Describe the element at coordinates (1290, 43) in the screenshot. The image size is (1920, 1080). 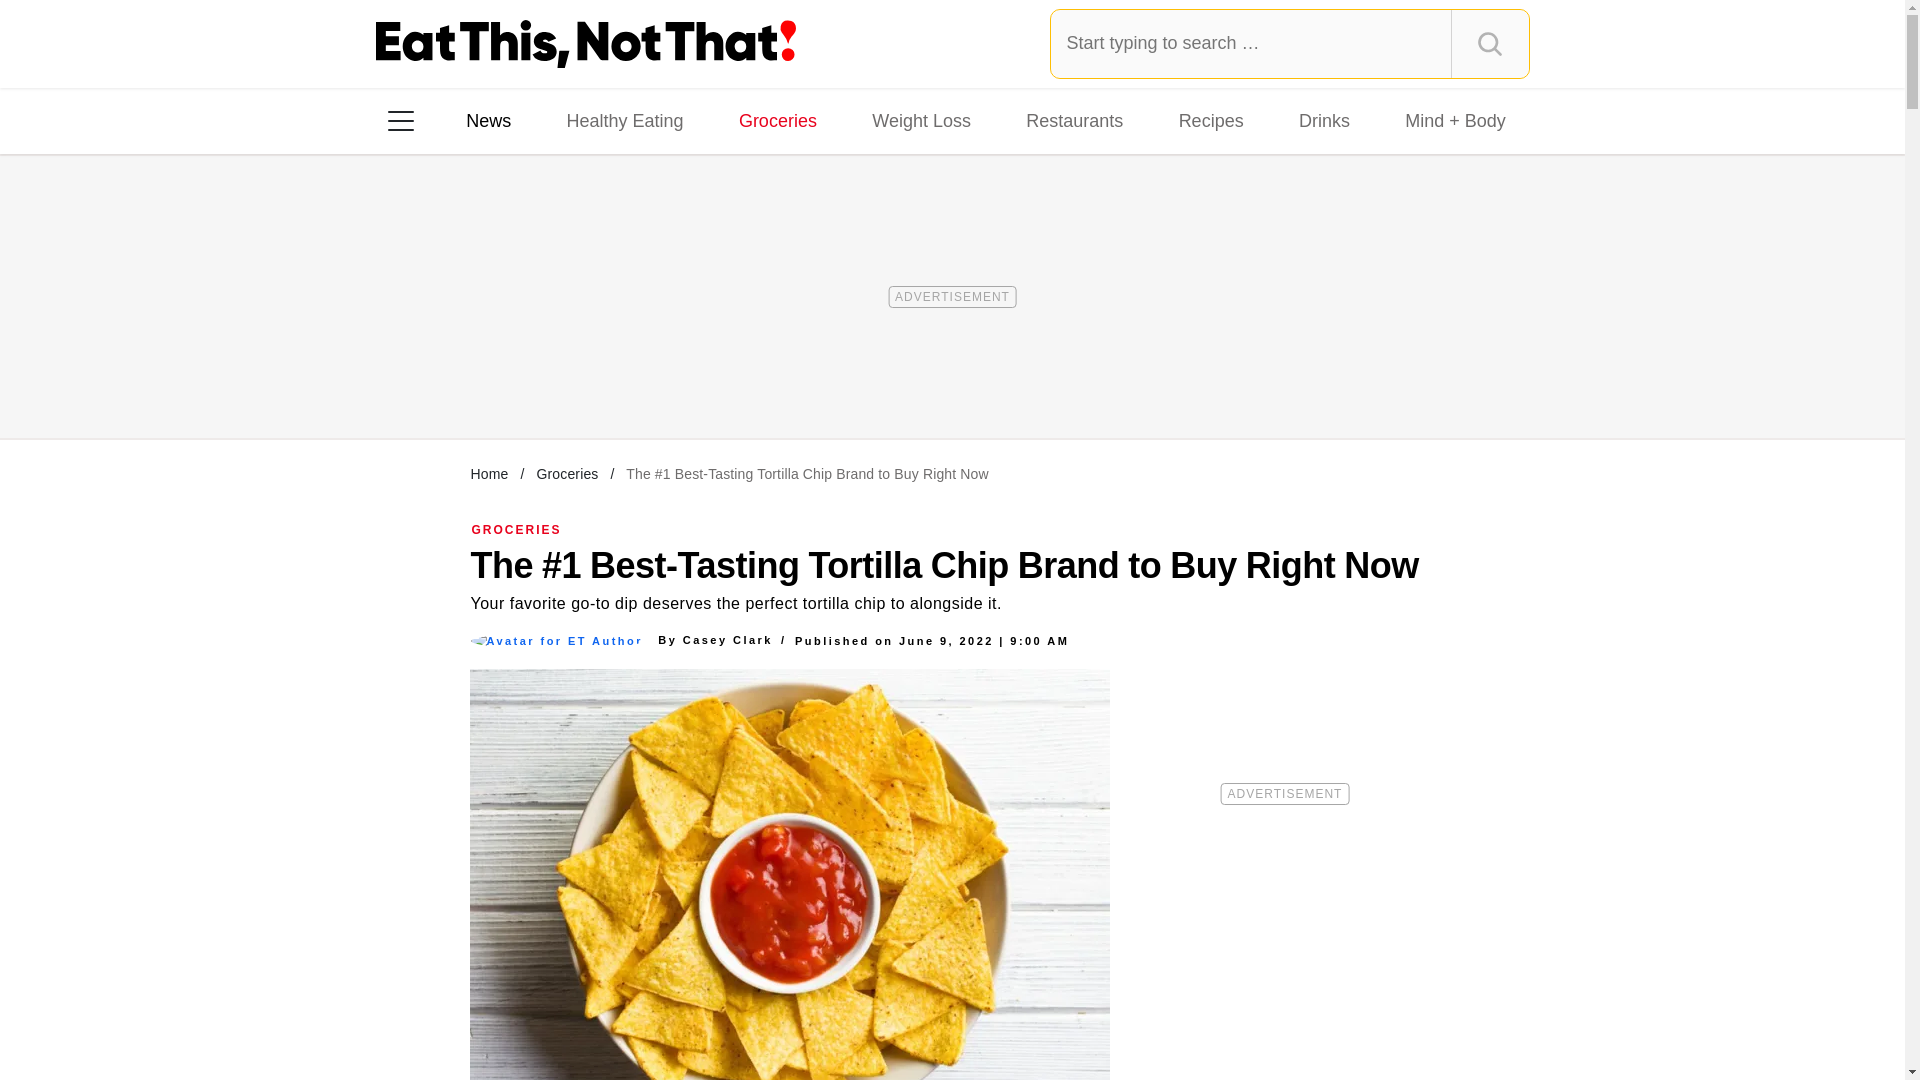
I see `Type and press Enter to search` at that location.